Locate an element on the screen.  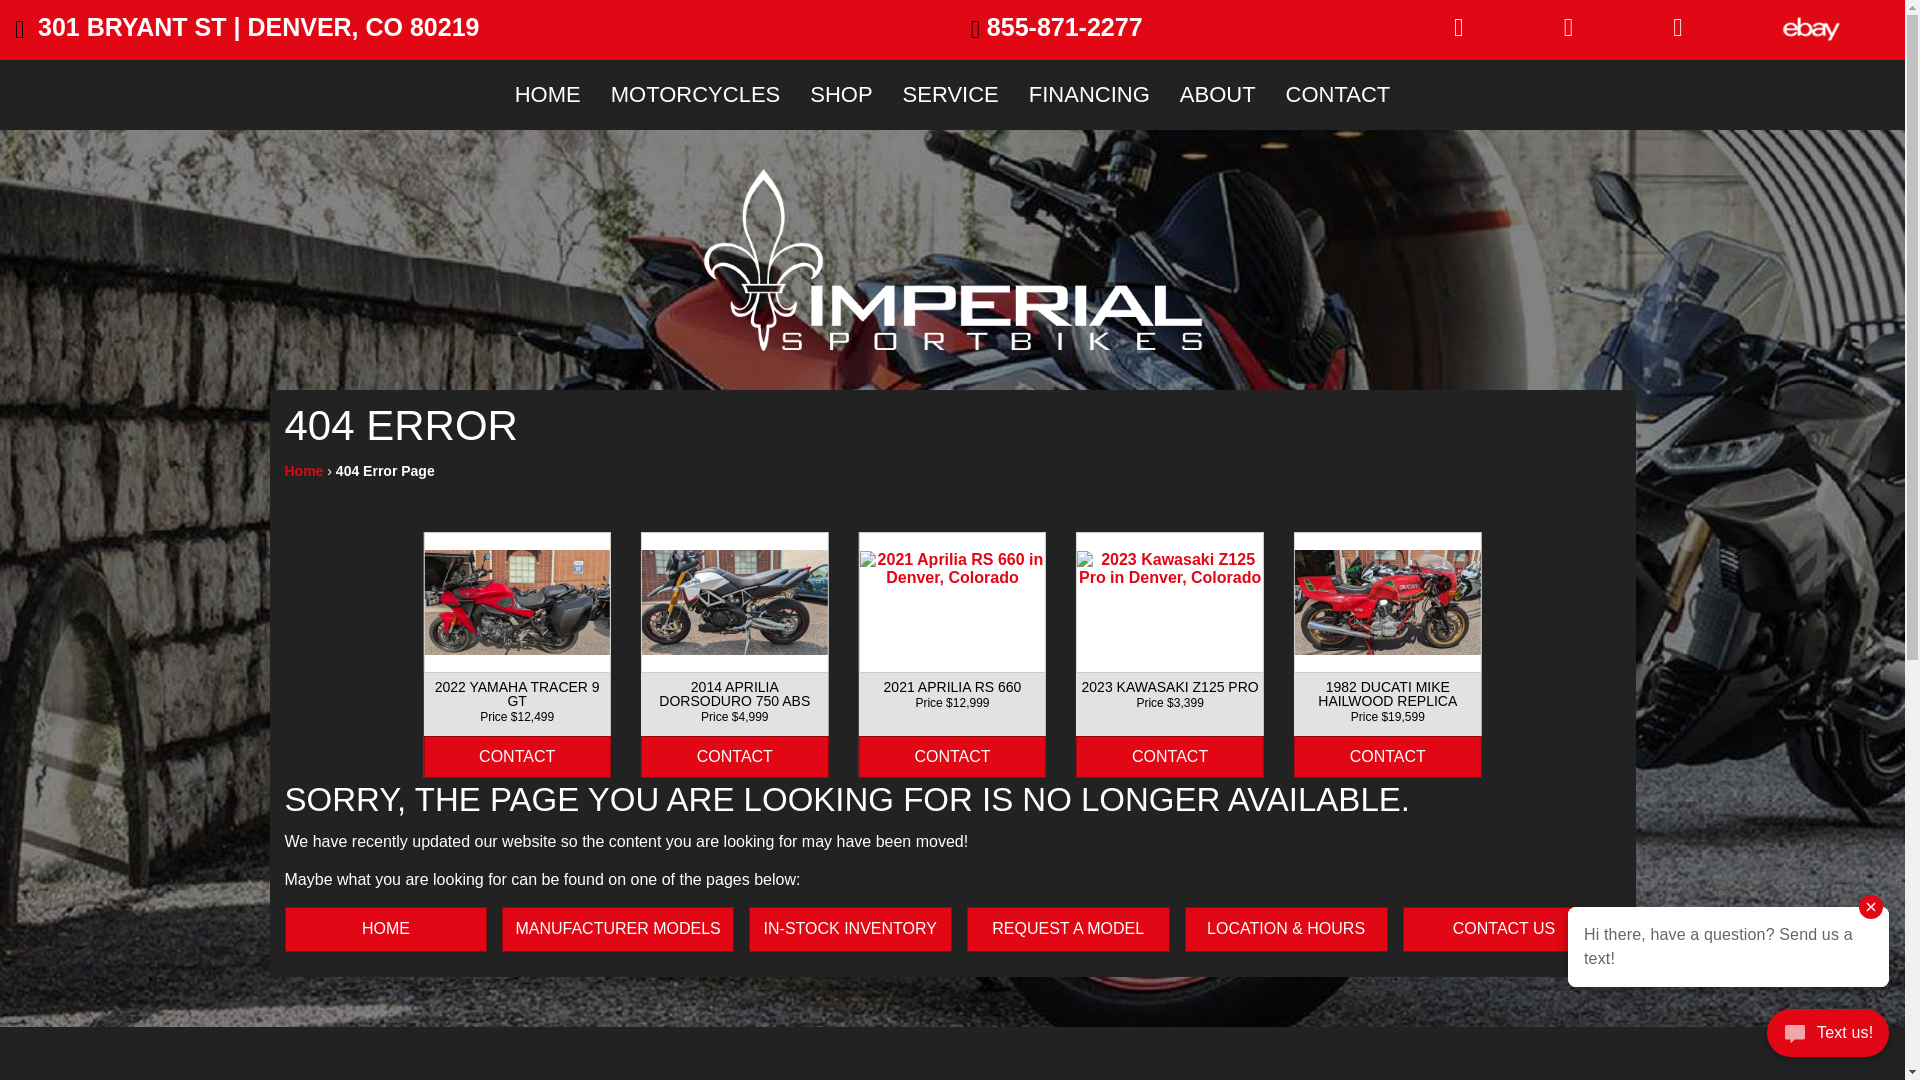
 855-871-2277 is located at coordinates (1056, 28).